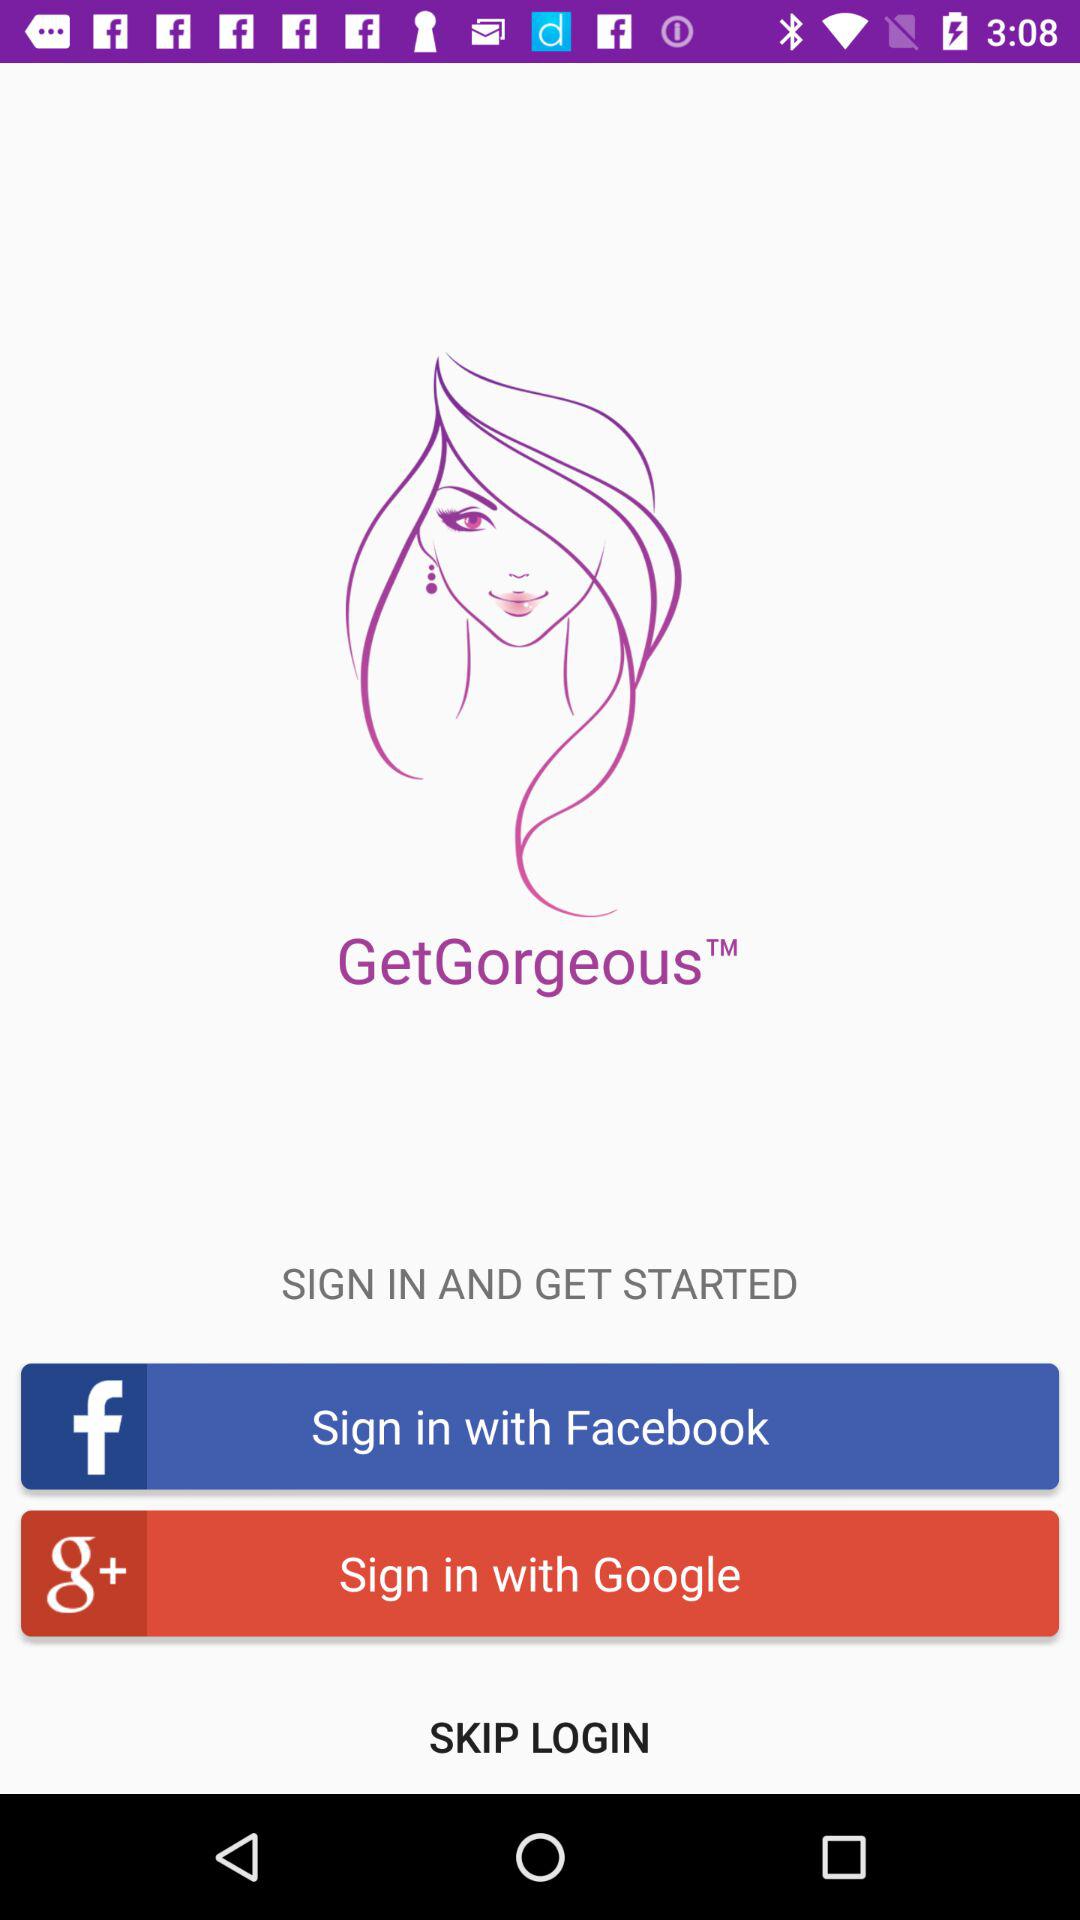 This screenshot has width=1080, height=1920. Describe the element at coordinates (540, 1736) in the screenshot. I see `turn off button below the sign in with item` at that location.